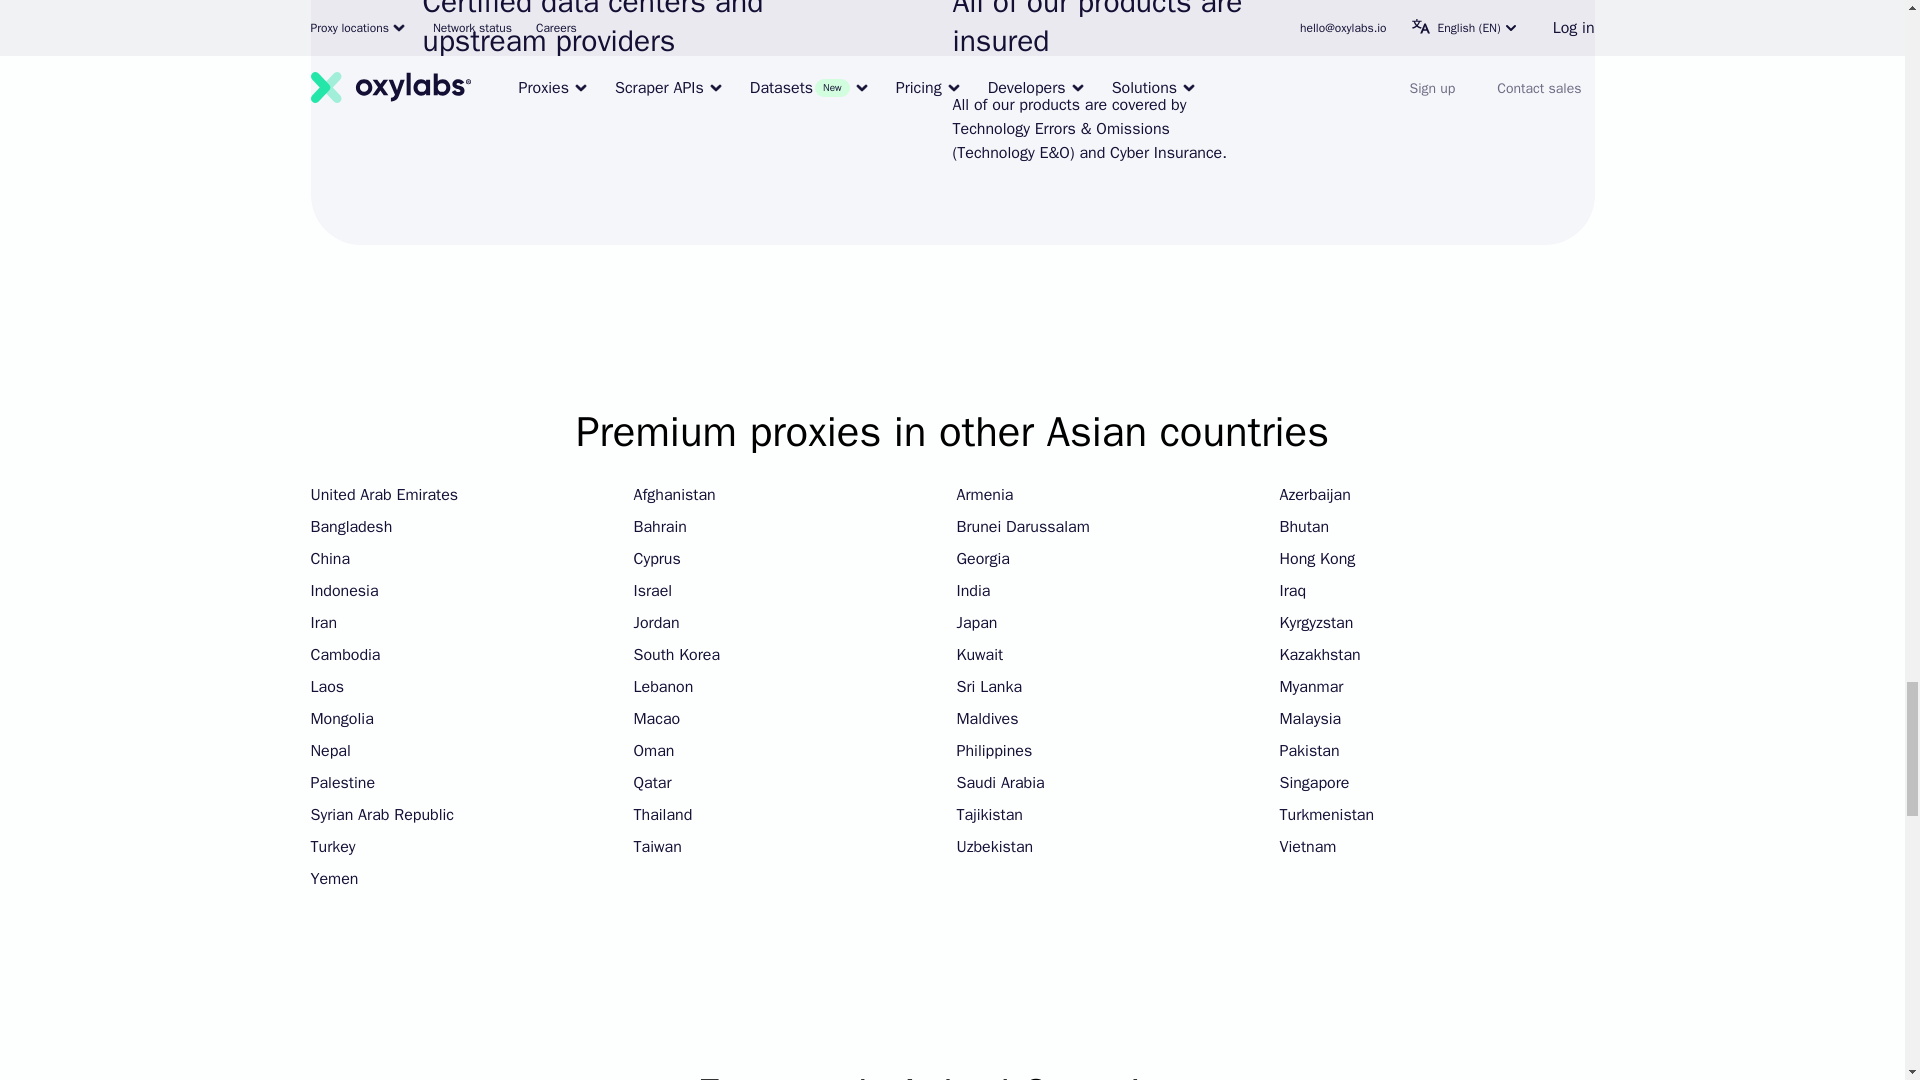 Image resolution: width=1920 pixels, height=1080 pixels. What do you see at coordinates (384, 495) in the screenshot?
I see `United Arab Emirates` at bounding box center [384, 495].